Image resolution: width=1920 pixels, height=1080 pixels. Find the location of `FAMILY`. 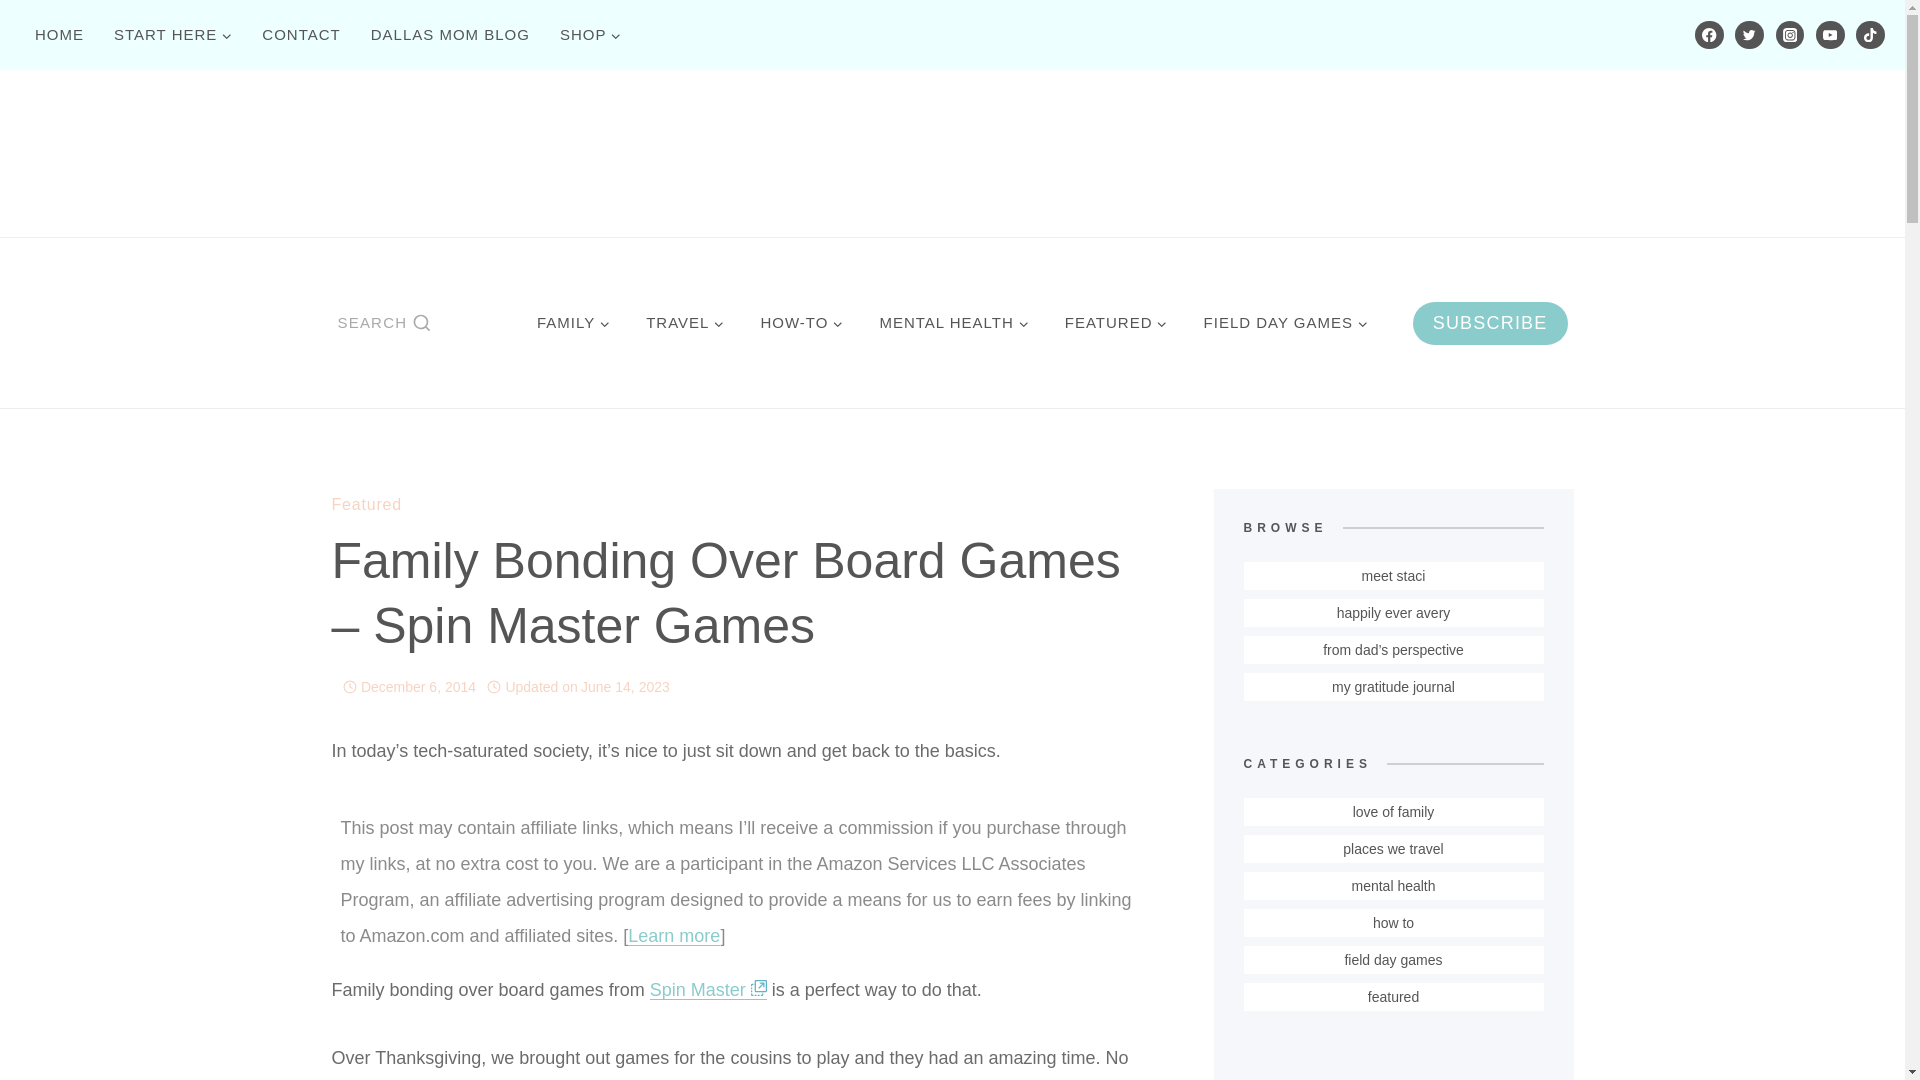

FAMILY is located at coordinates (572, 322).